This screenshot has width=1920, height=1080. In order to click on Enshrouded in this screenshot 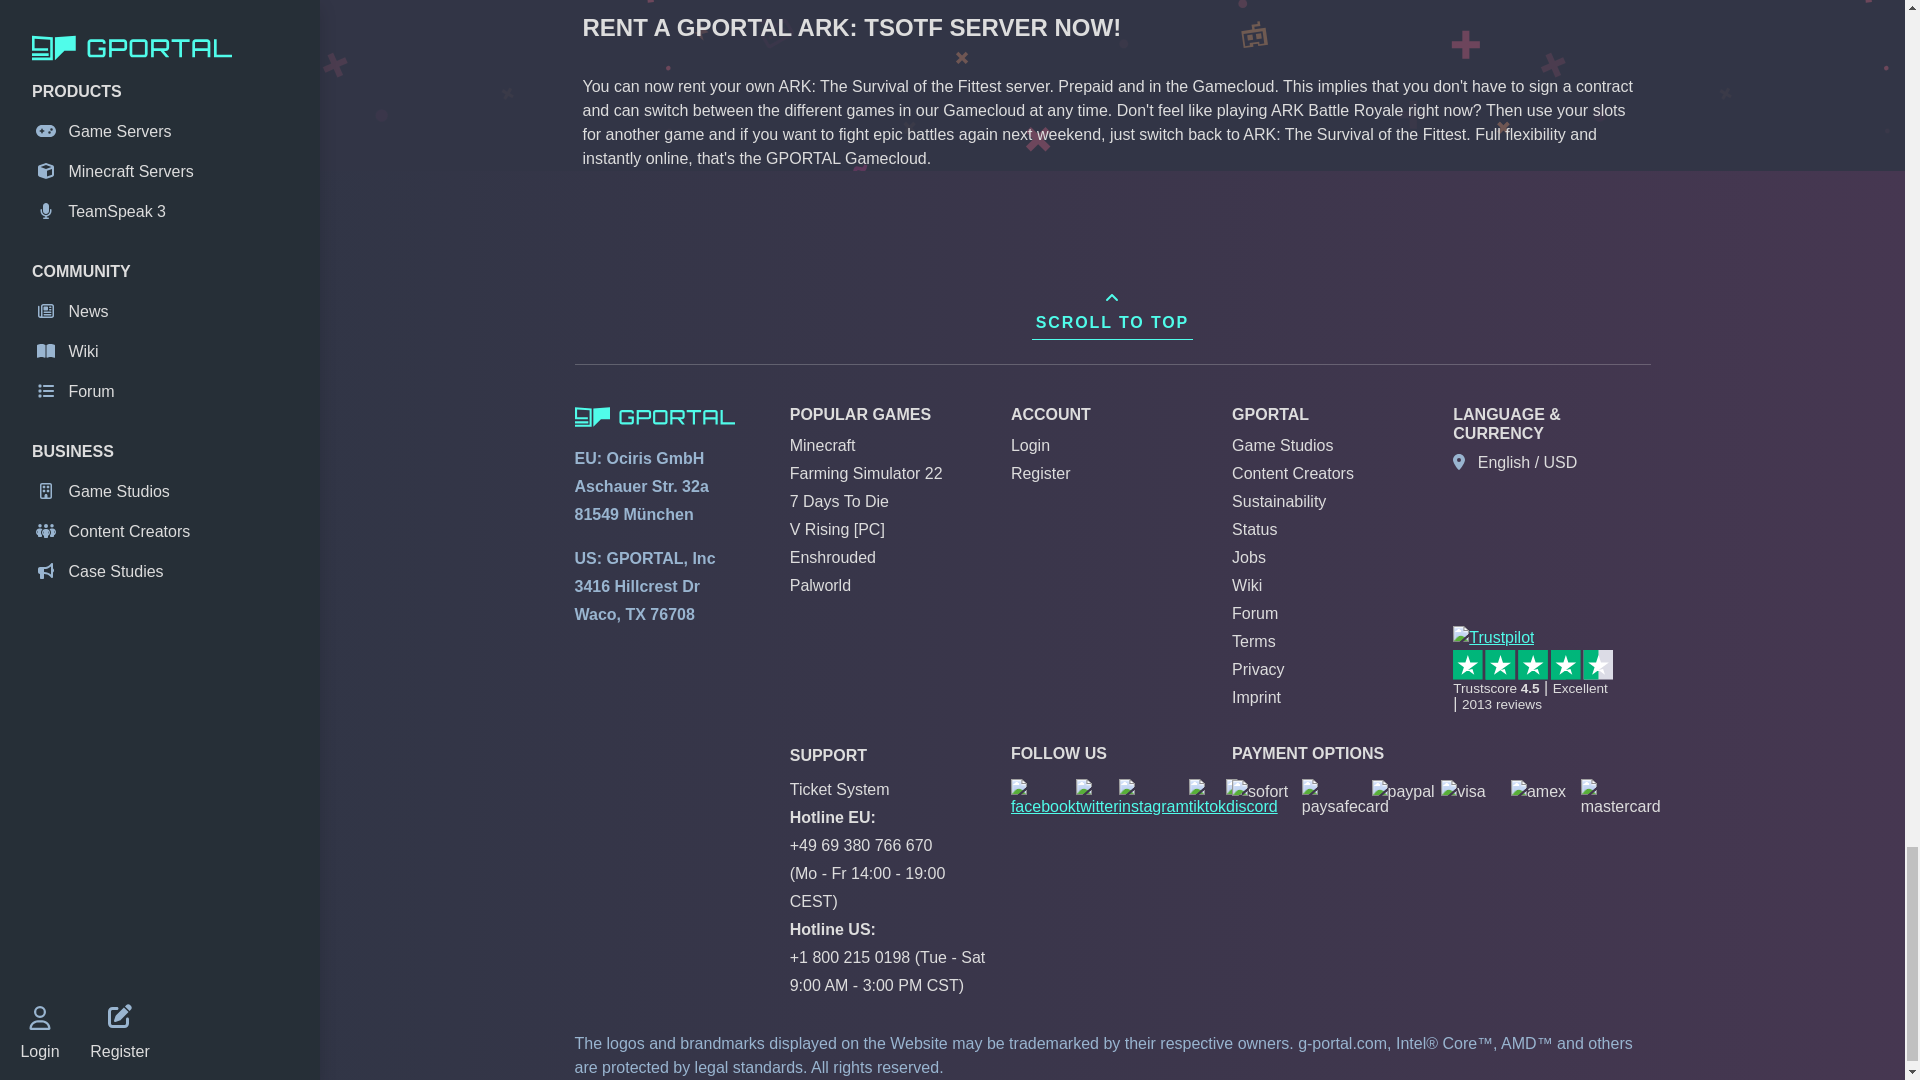, I will do `click(832, 556)`.